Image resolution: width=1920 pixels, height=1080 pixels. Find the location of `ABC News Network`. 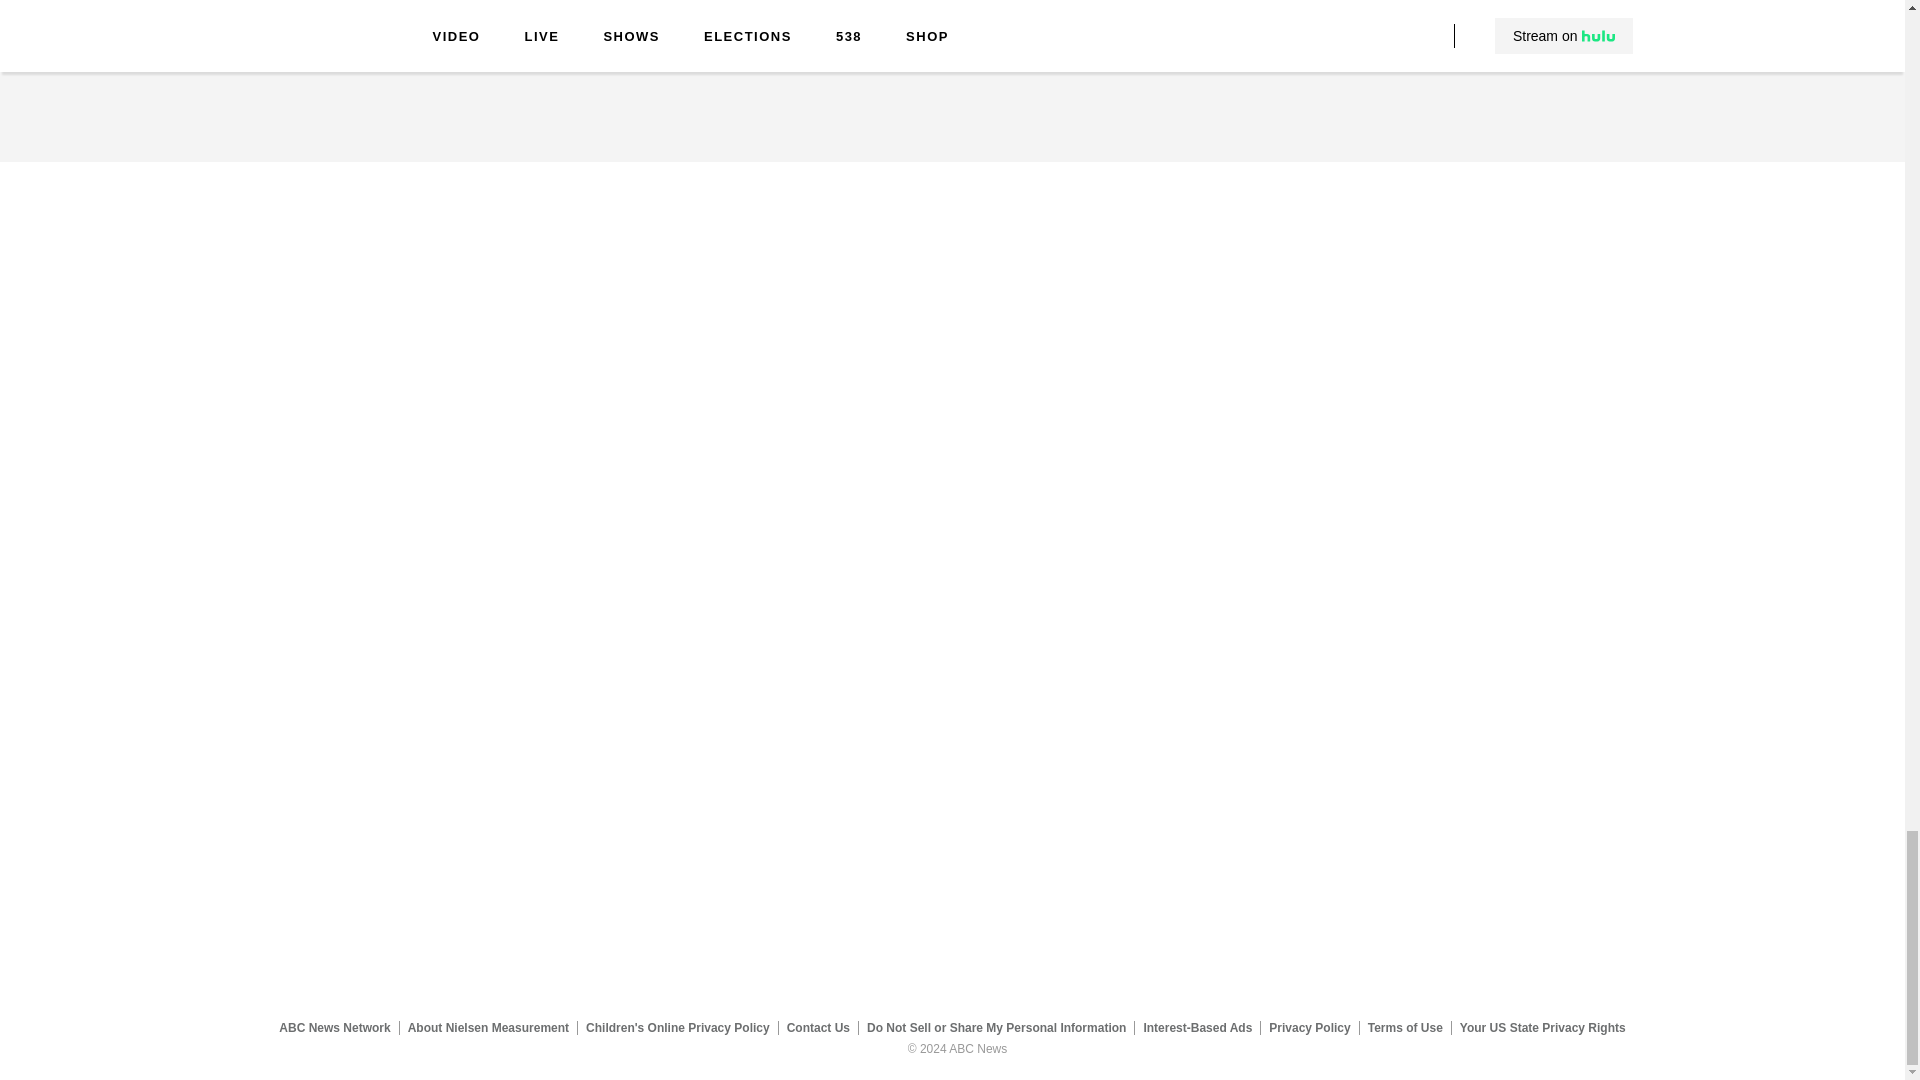

ABC News Network is located at coordinates (334, 1027).